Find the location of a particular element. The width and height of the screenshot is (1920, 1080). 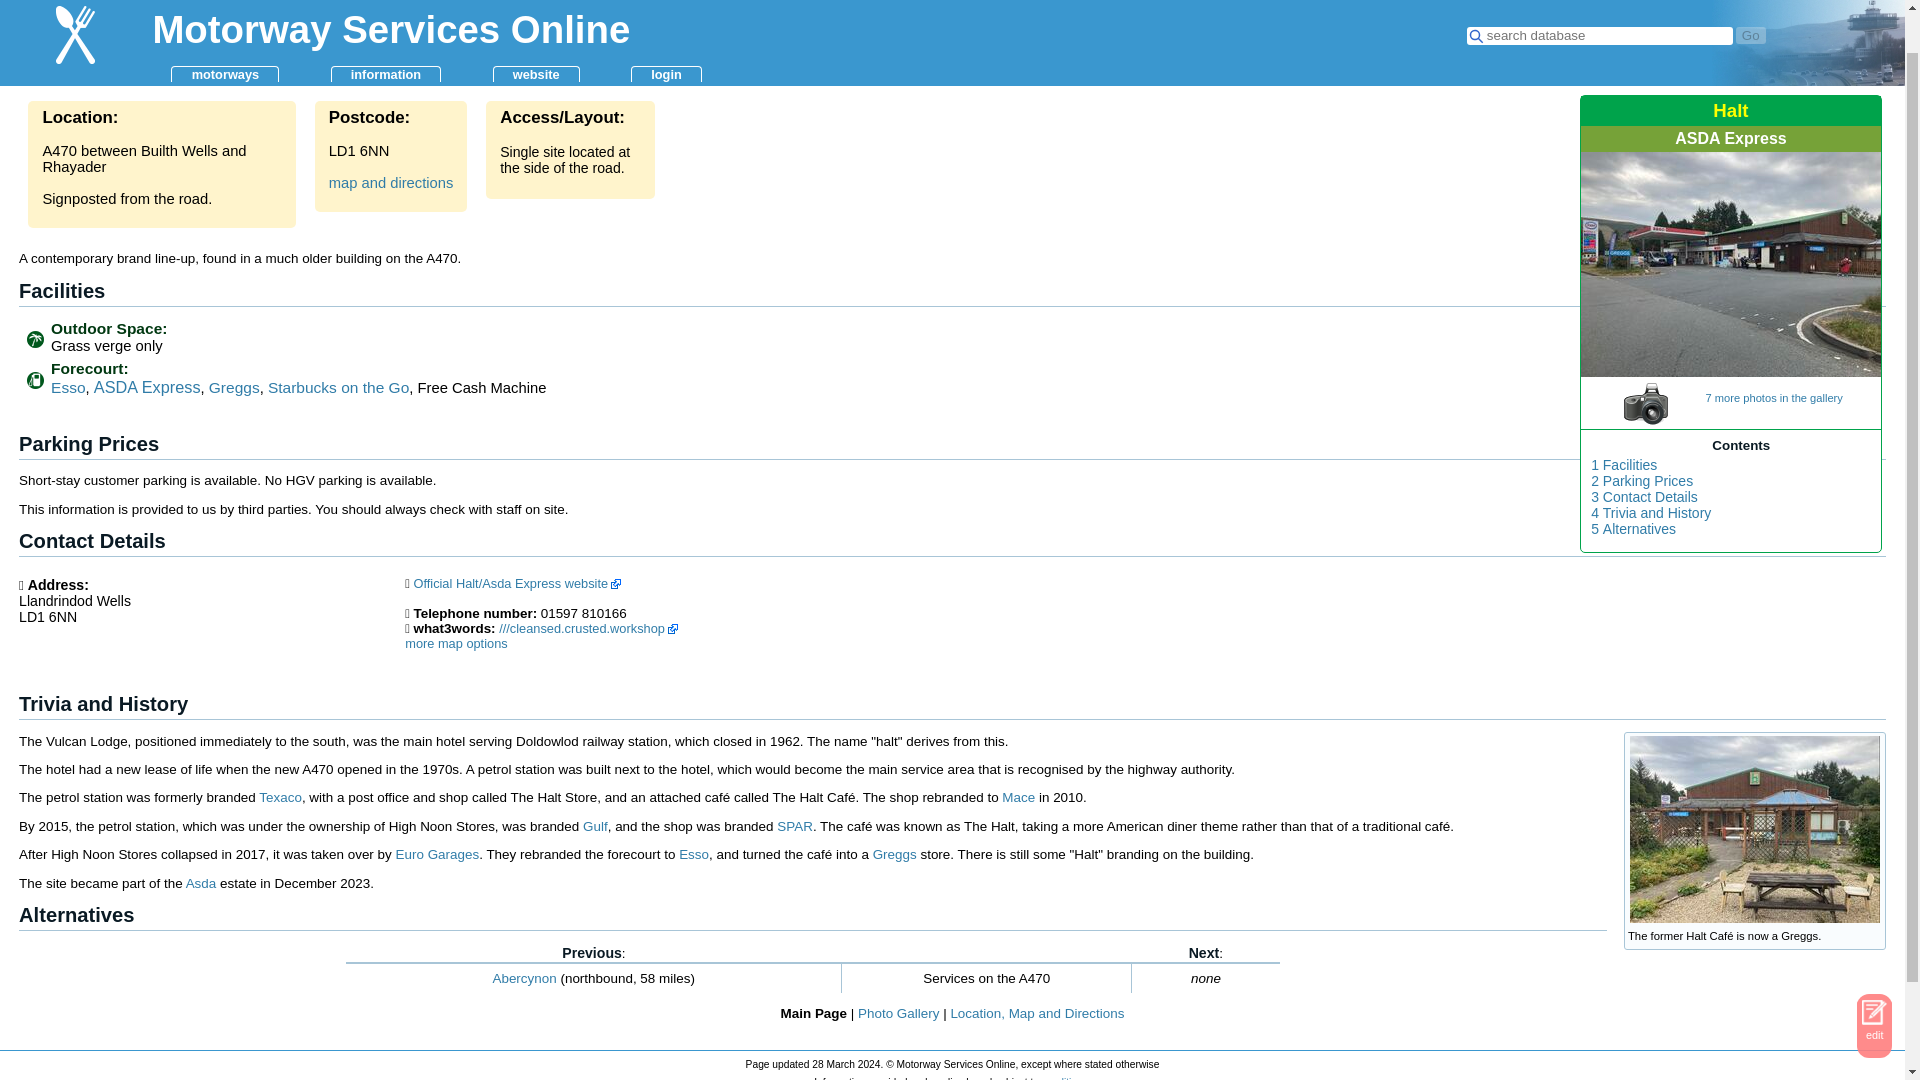

7 more photos in the gallery is located at coordinates (1748, 391).